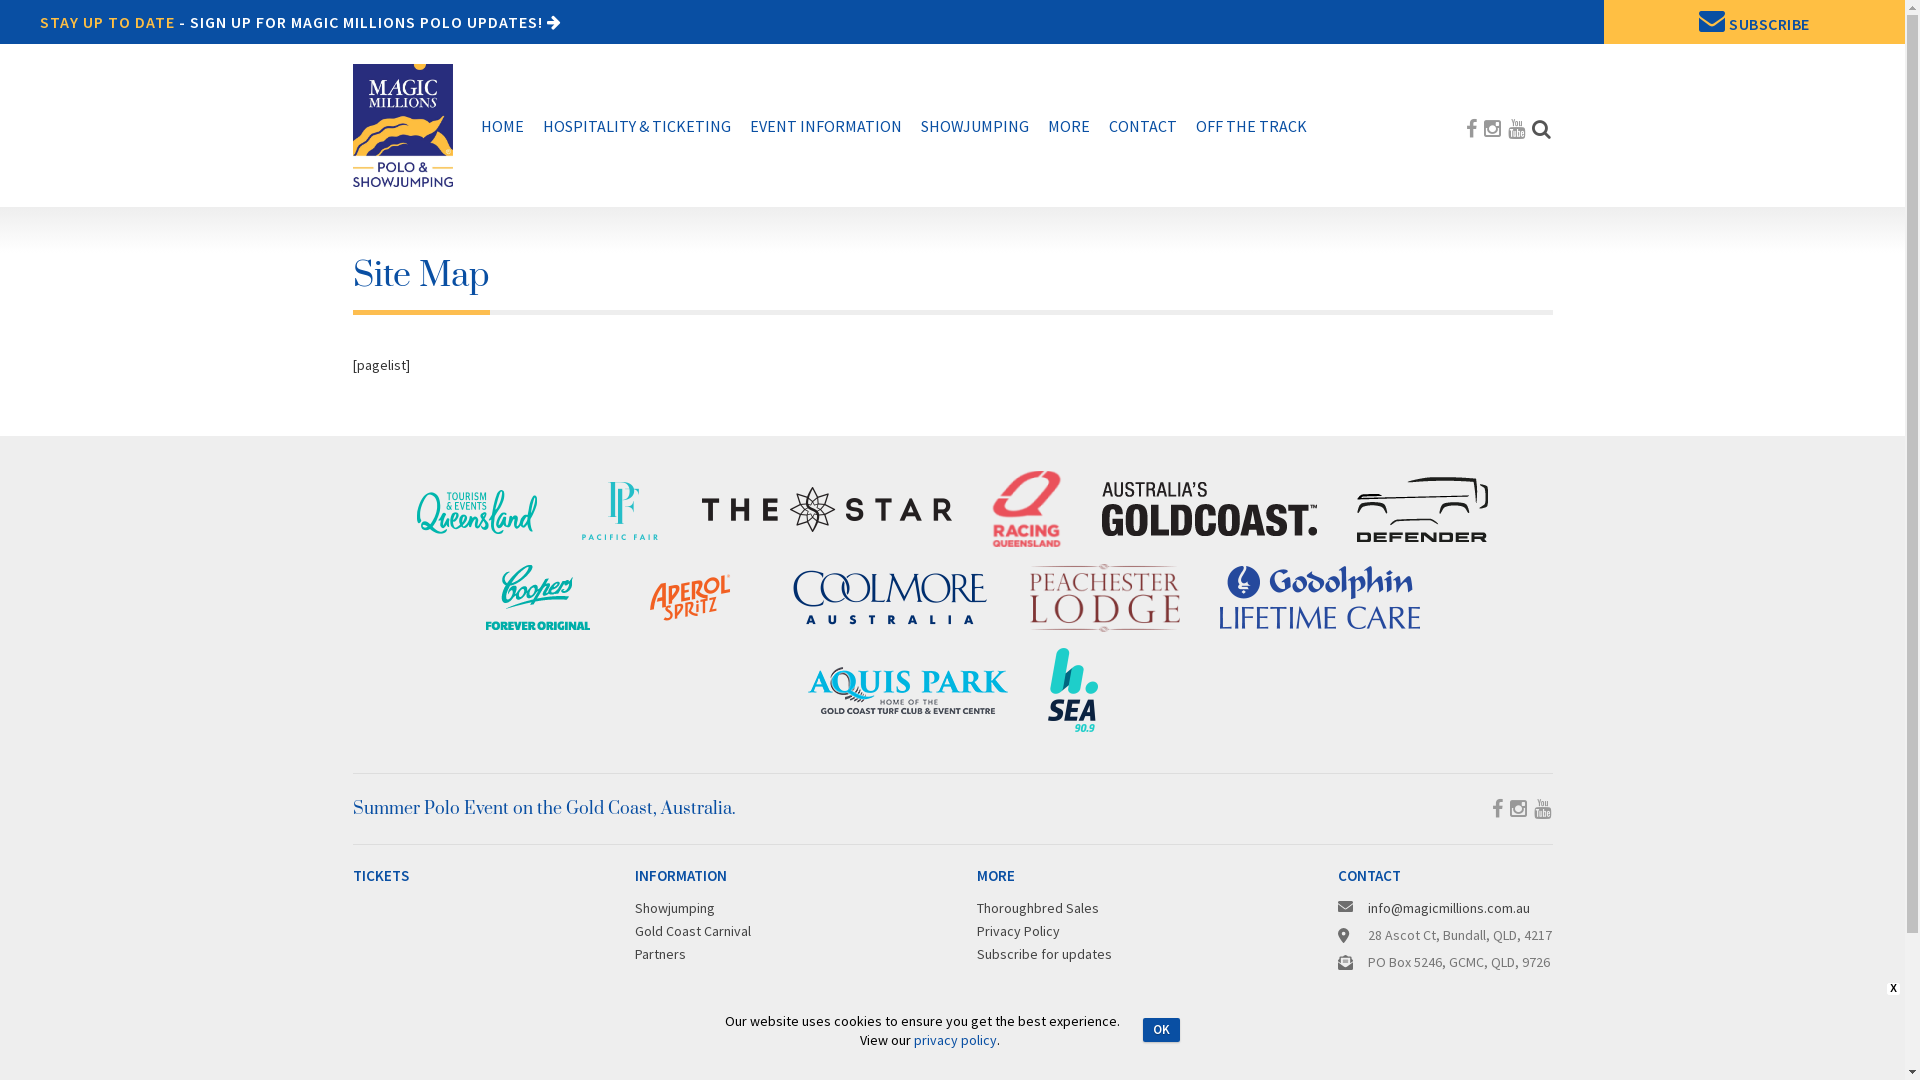 Image resolution: width=1920 pixels, height=1080 pixels. I want to click on HOME, so click(502, 126).